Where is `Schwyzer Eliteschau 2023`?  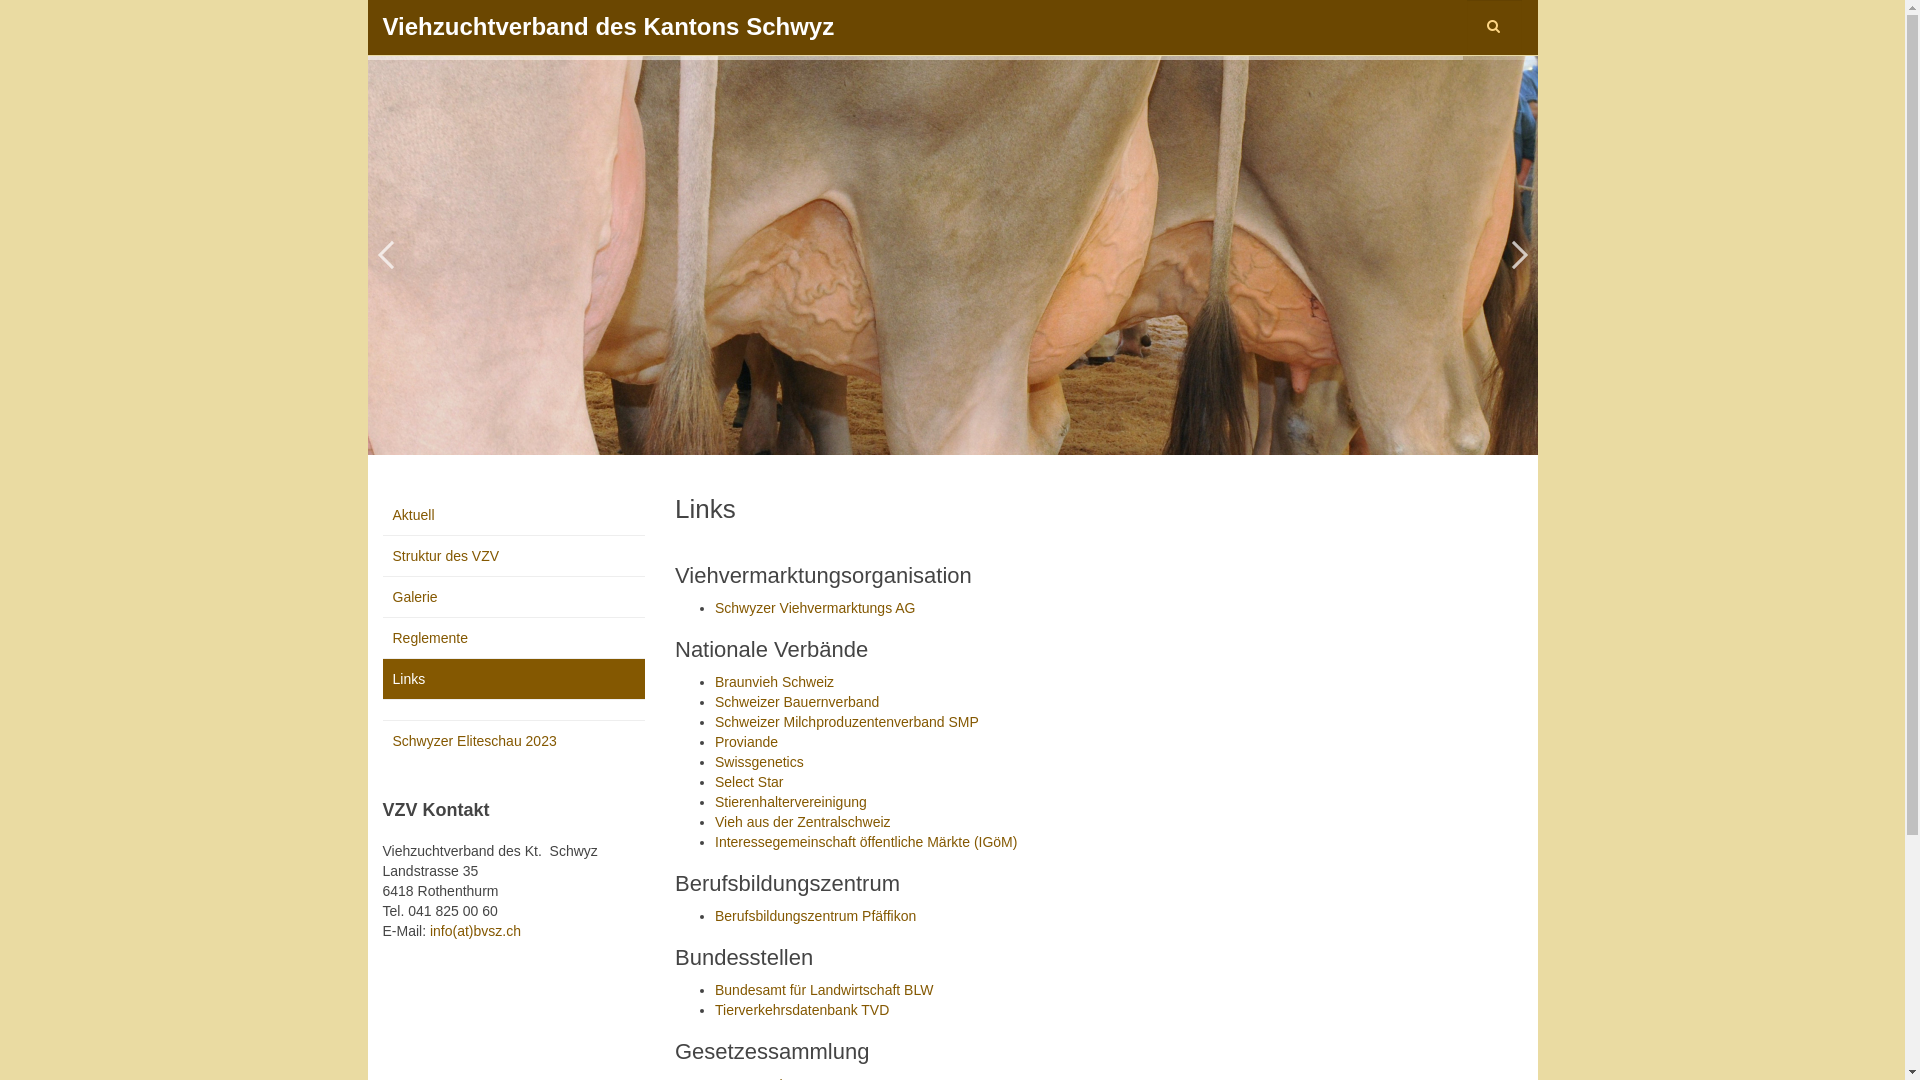
Schwyzer Eliteschau 2023 is located at coordinates (514, 741).